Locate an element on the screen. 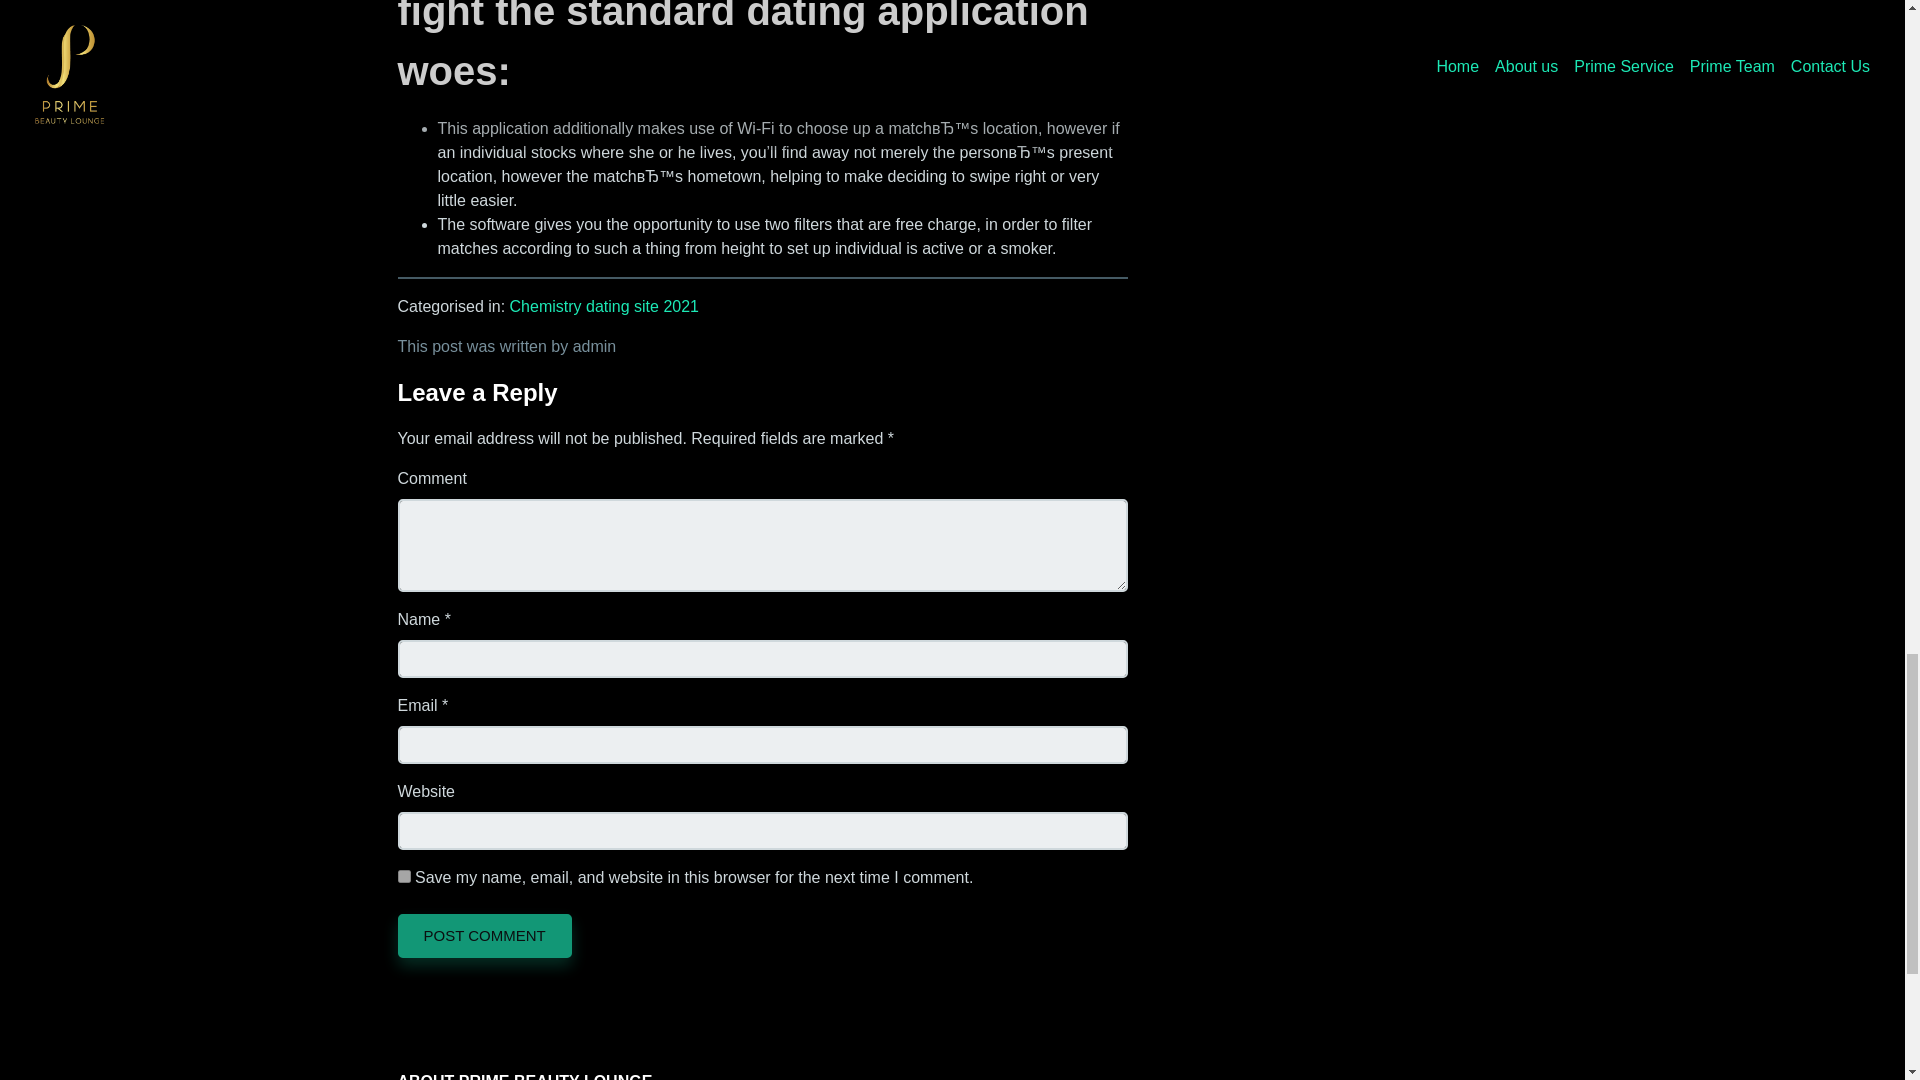 The height and width of the screenshot is (1080, 1920). Chemistry dating site 2021 is located at coordinates (604, 306).